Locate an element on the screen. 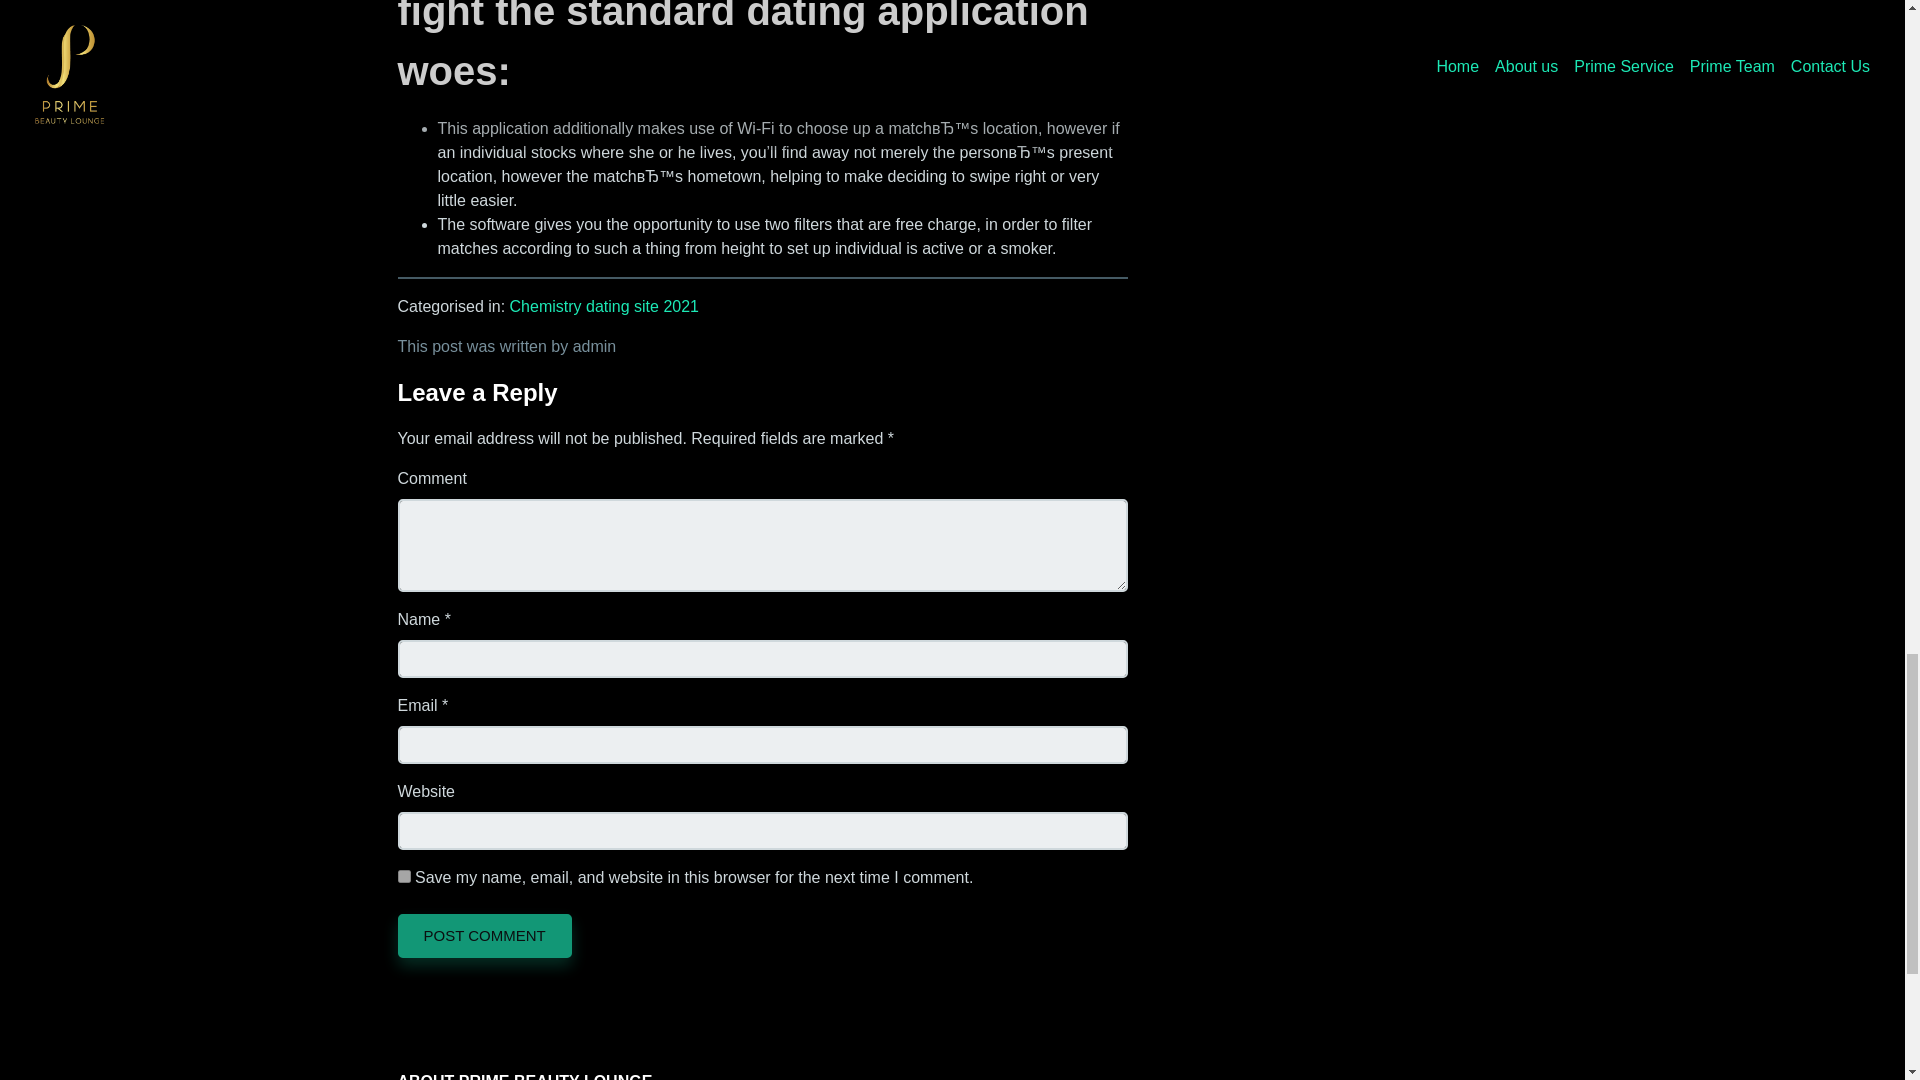 The height and width of the screenshot is (1080, 1920). Chemistry dating site 2021 is located at coordinates (604, 306).